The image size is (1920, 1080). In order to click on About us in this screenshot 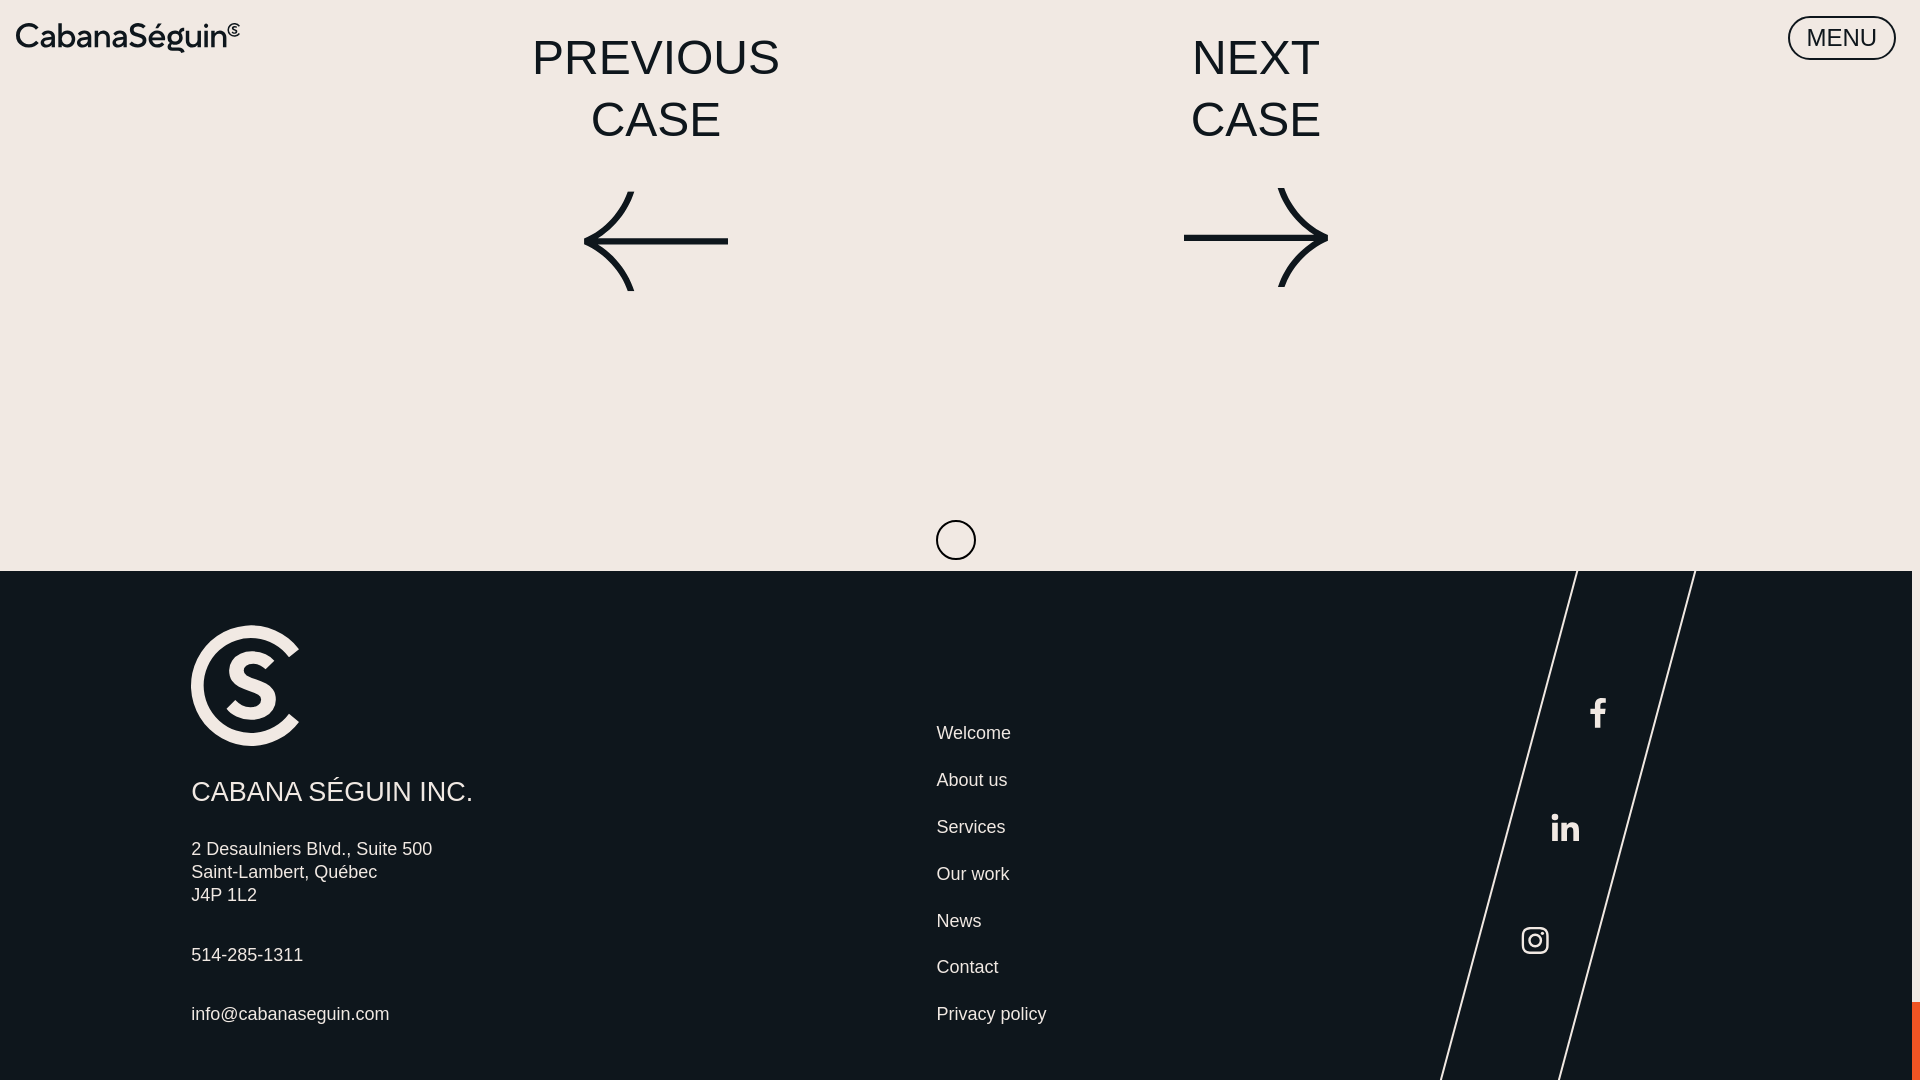, I will do `click(991, 922)`.